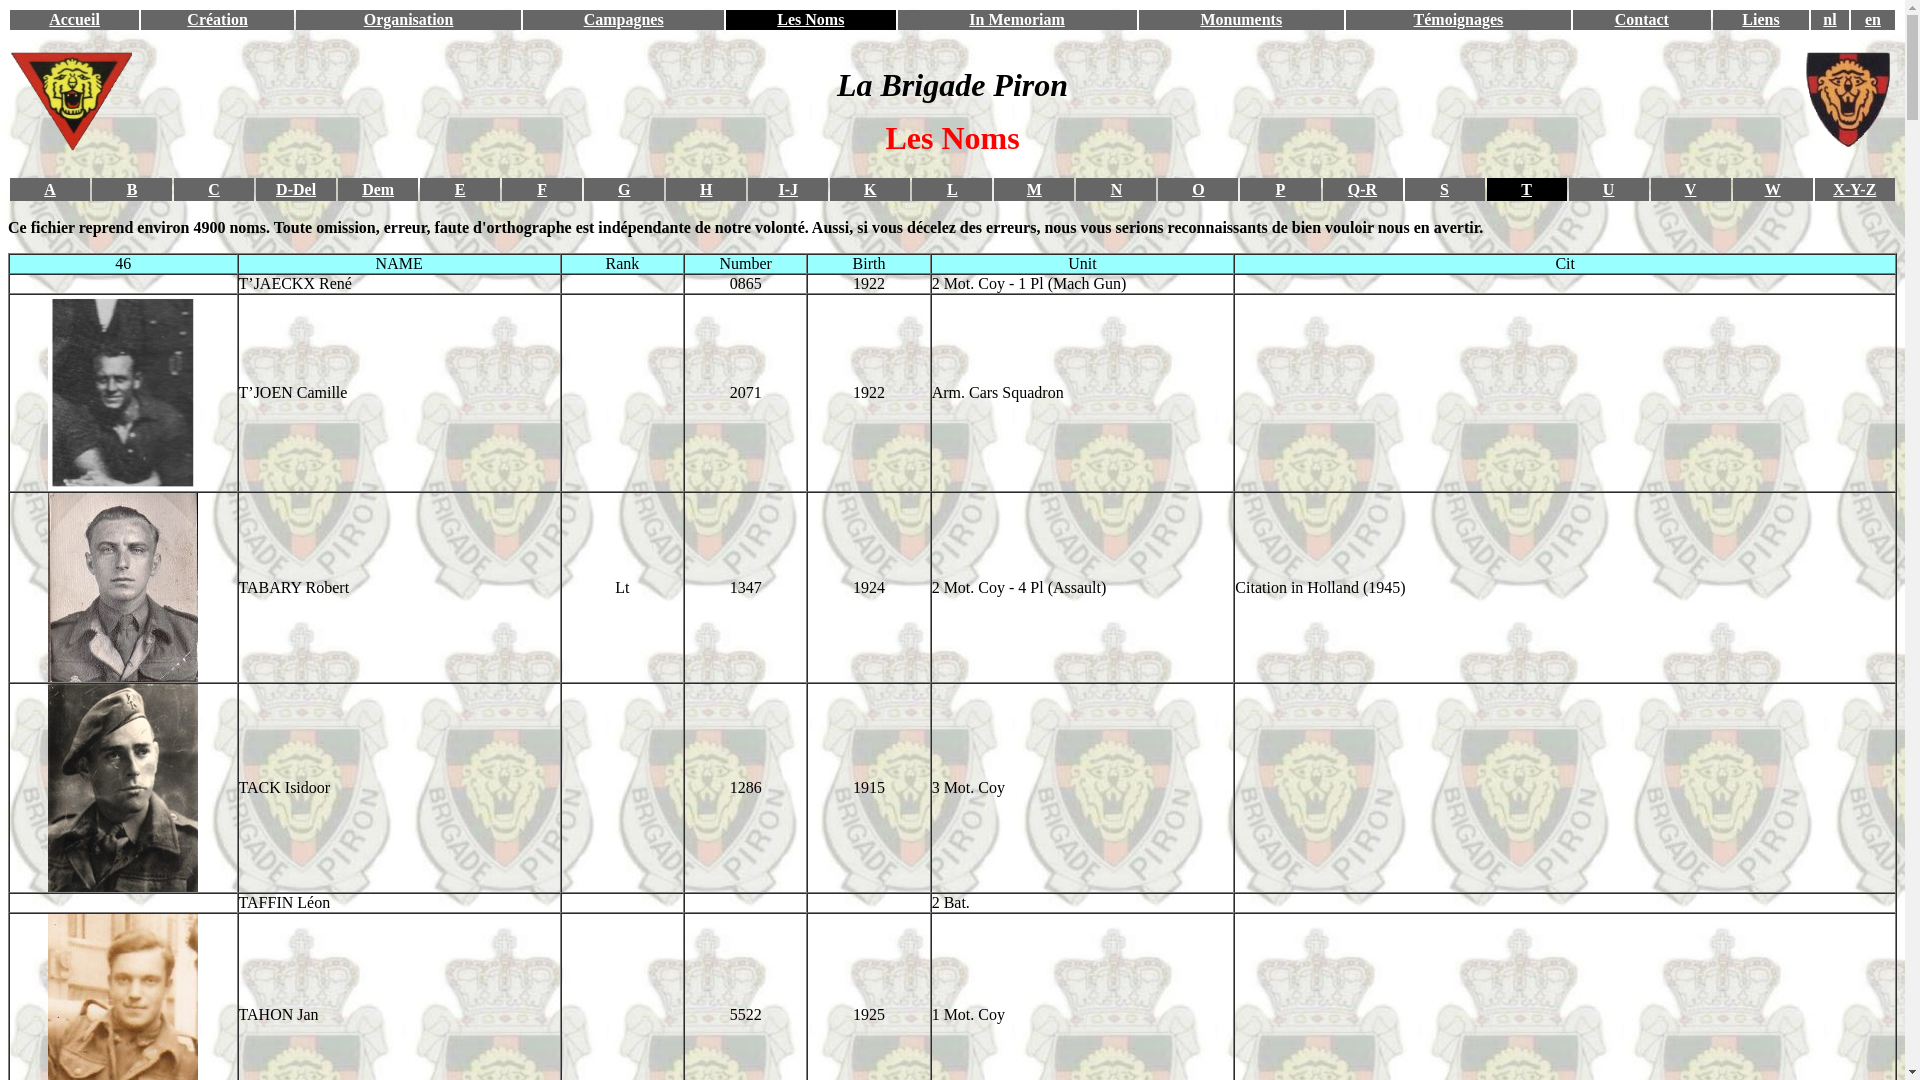  Describe the element at coordinates (460, 188) in the screenshot. I see `E` at that location.